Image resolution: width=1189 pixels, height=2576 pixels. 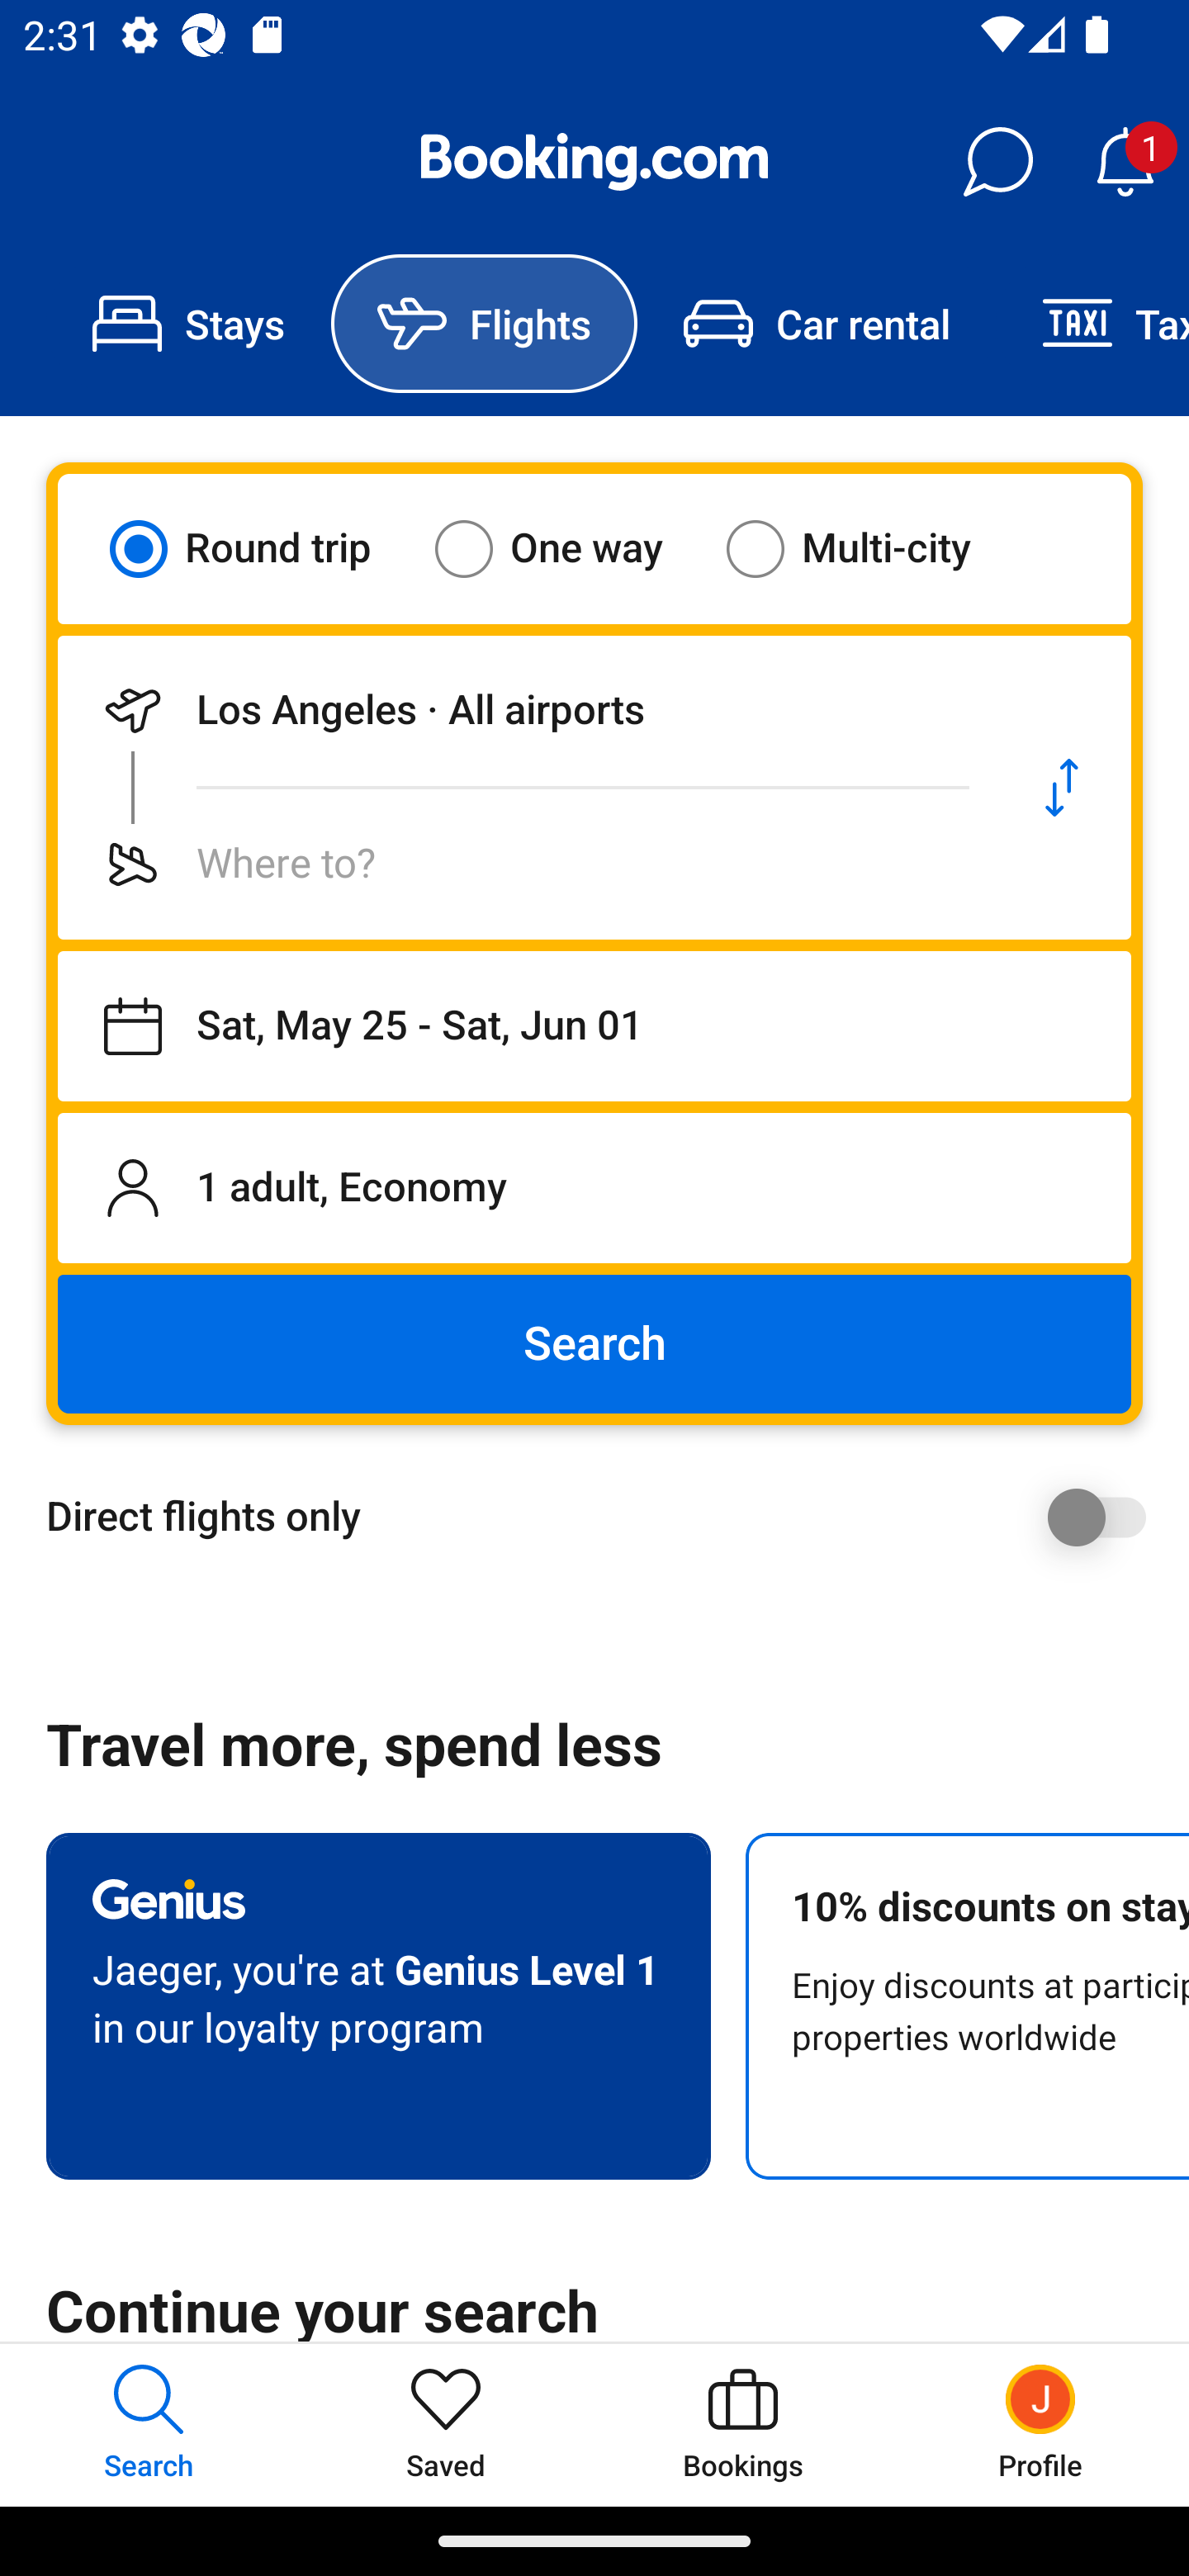 What do you see at coordinates (569, 548) in the screenshot?
I see `One way` at bounding box center [569, 548].